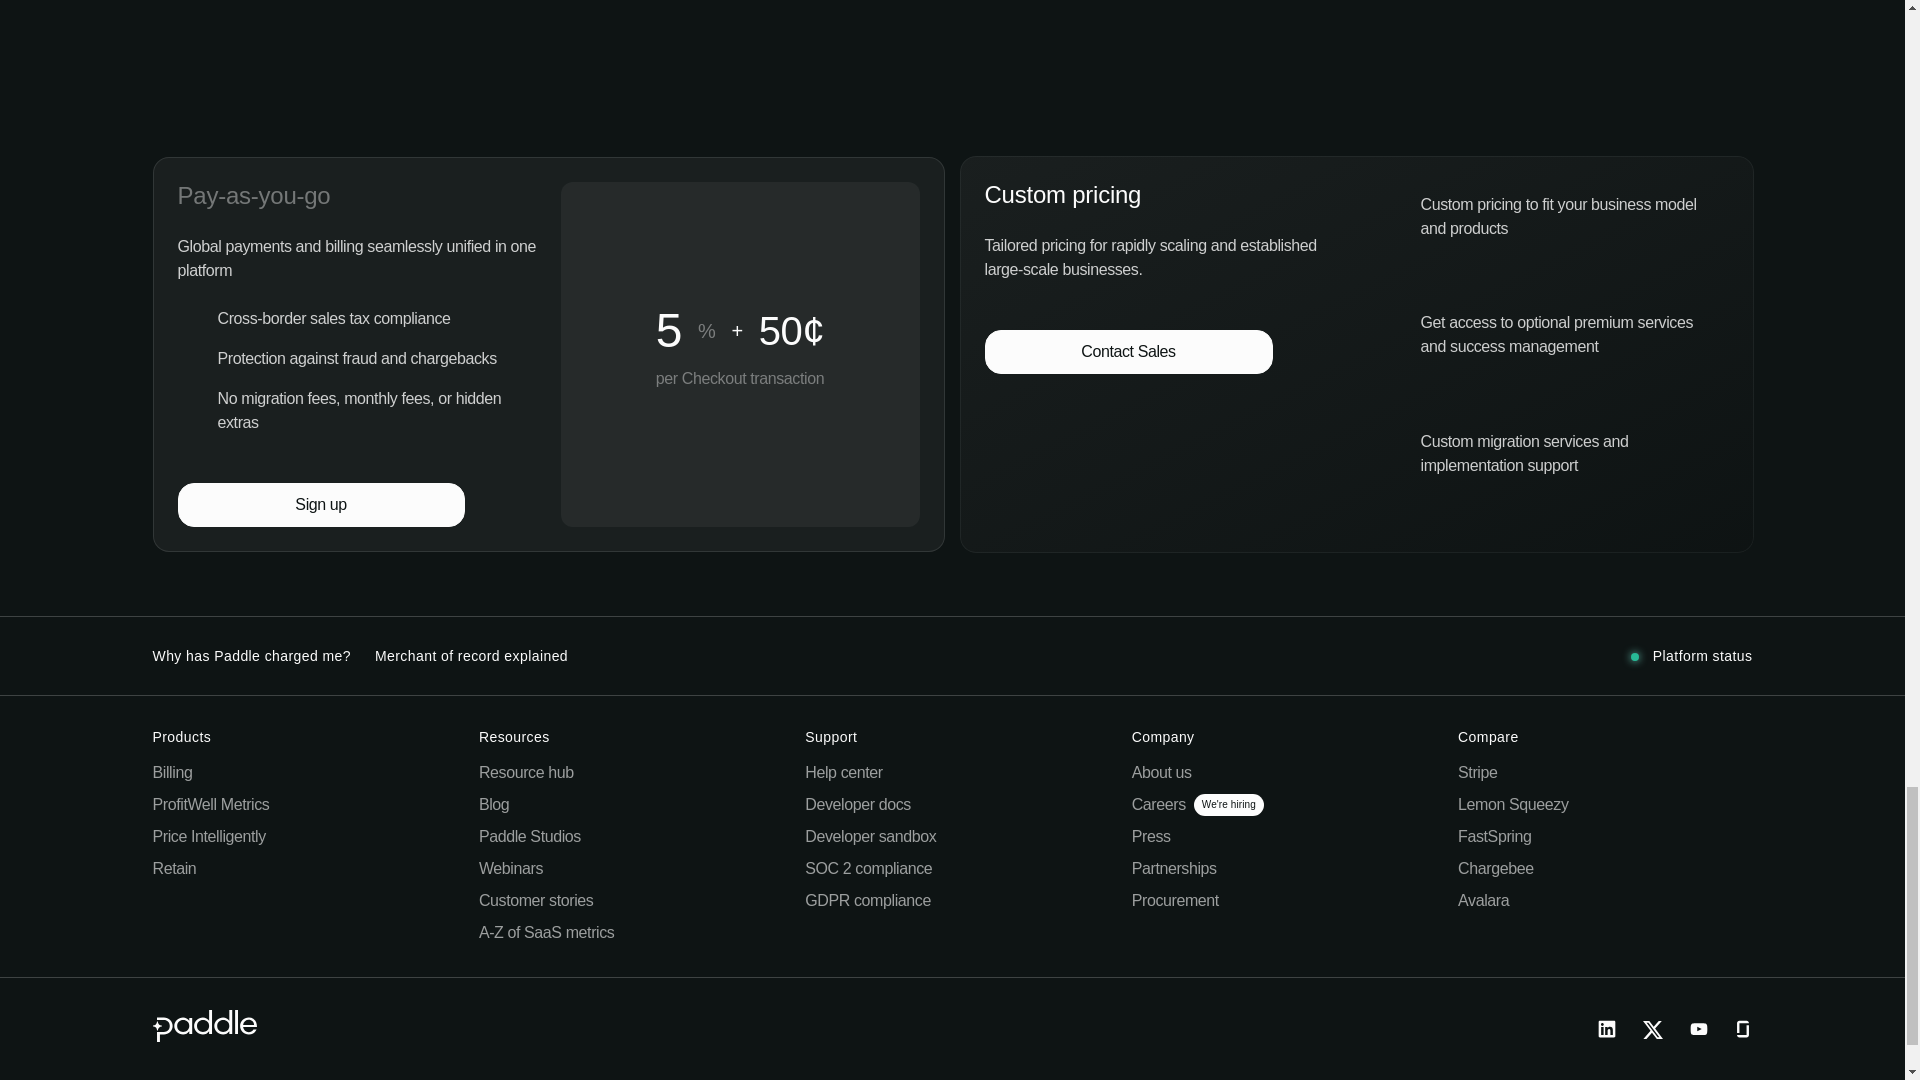 The image size is (1920, 1080). Describe the element at coordinates (1698, 1030) in the screenshot. I see `YouTube` at that location.